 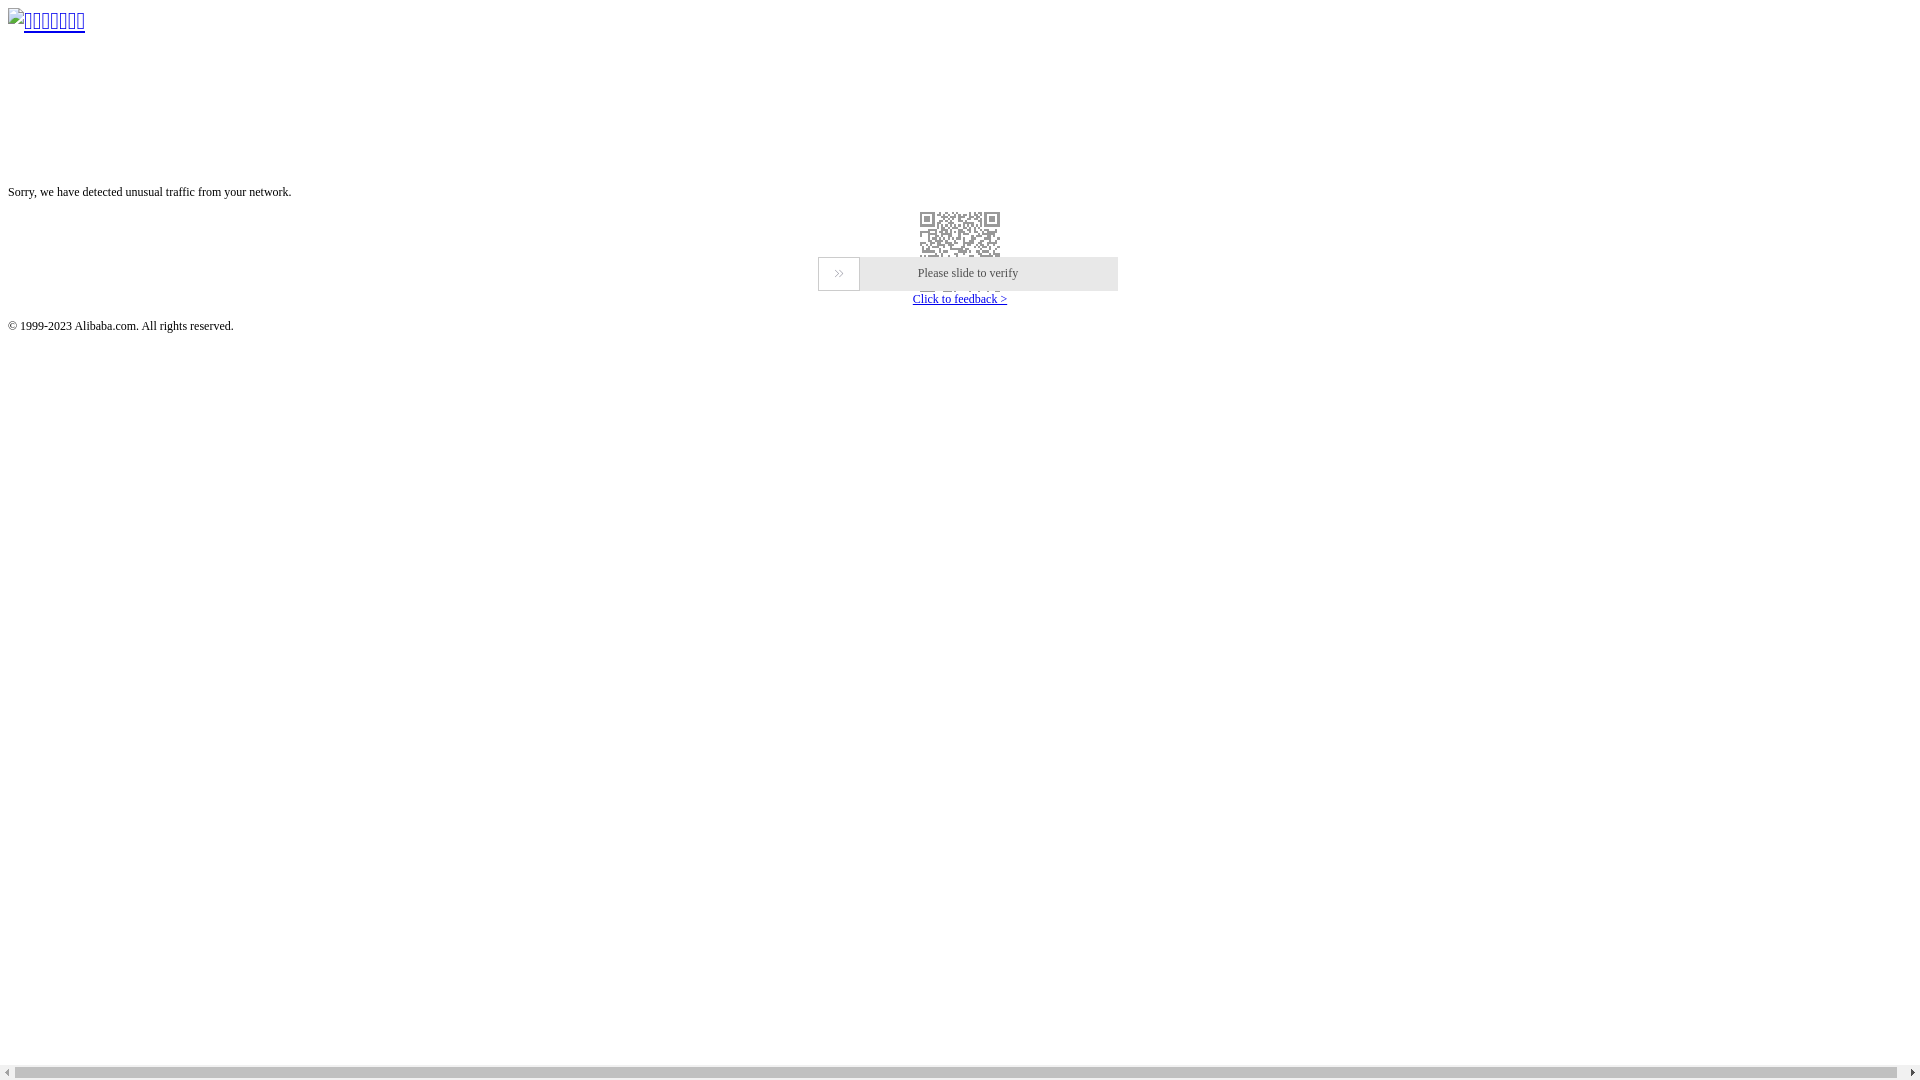 I want to click on pOAI0u5aT211PITnAMyVXA|ZWIazA|gqtLDQ_0, so click(x=960, y=252).